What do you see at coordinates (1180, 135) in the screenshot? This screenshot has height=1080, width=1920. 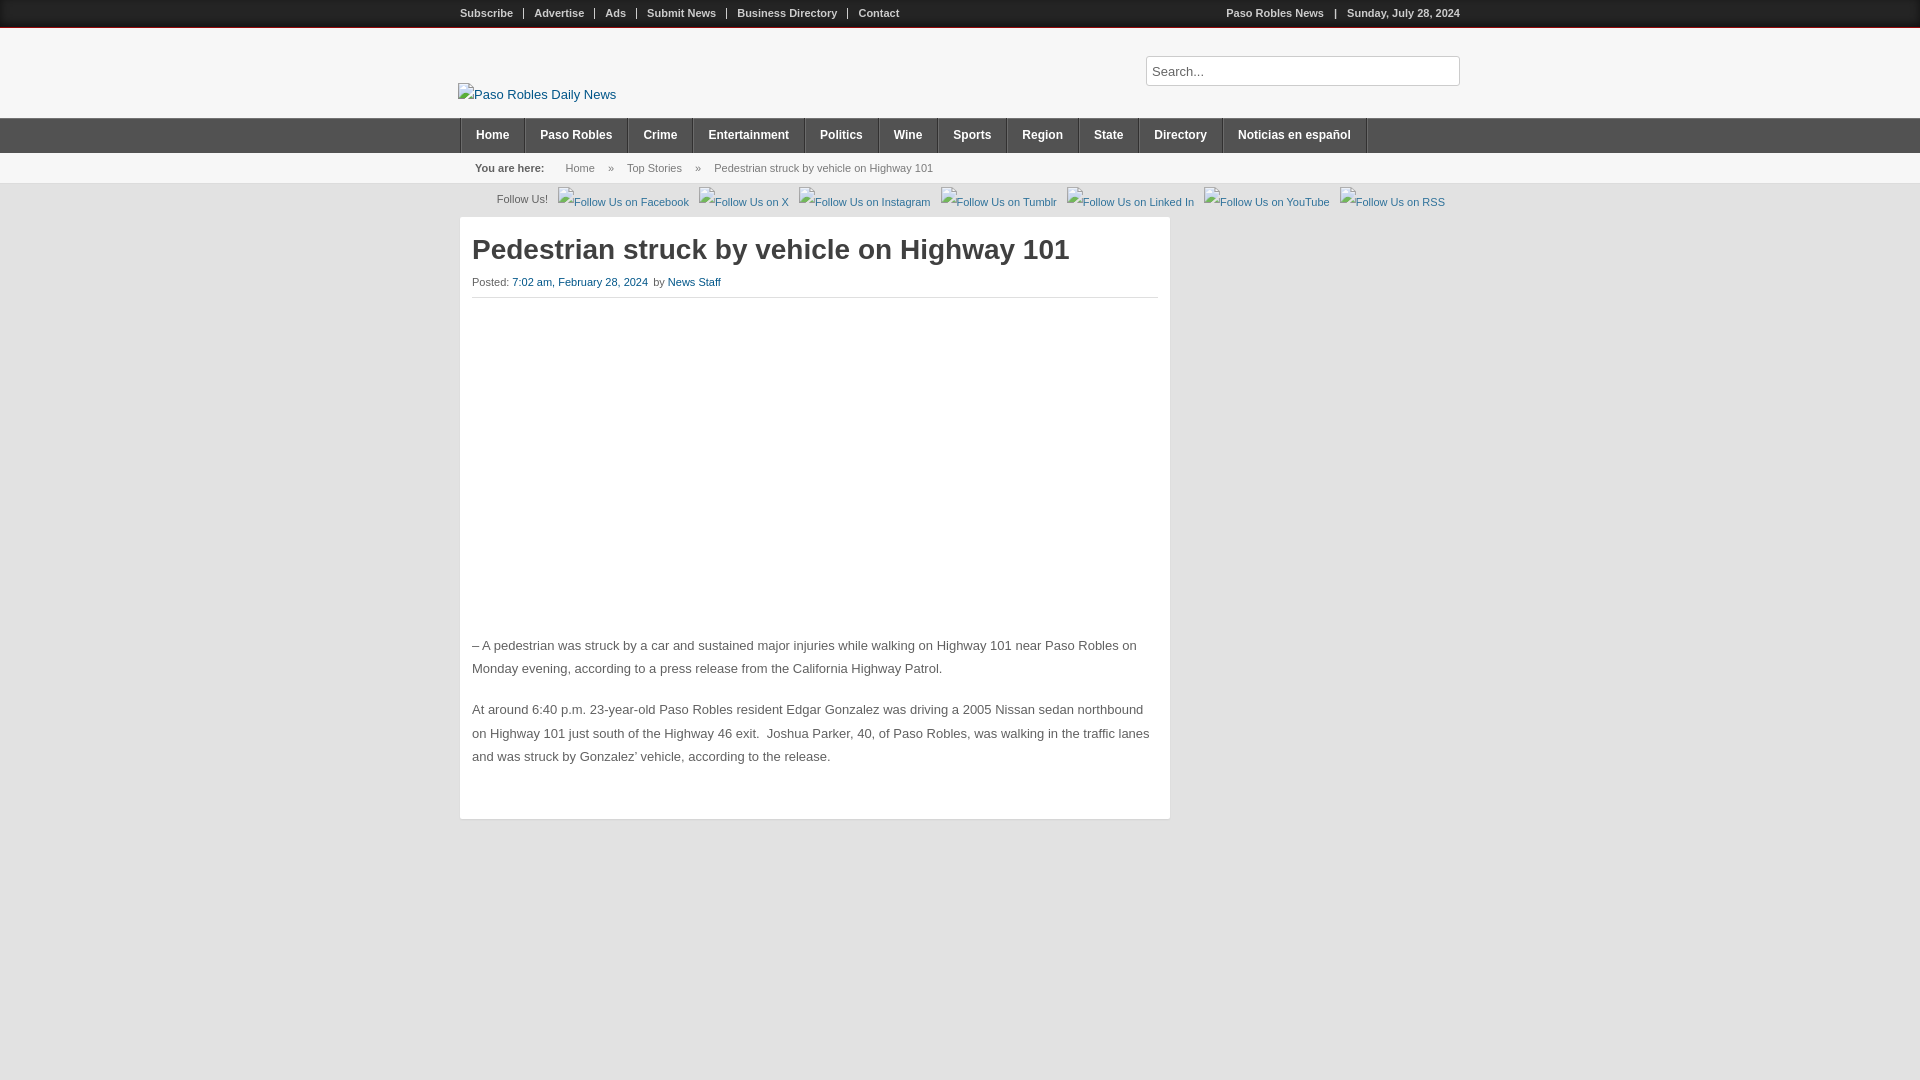 I see `Directory` at bounding box center [1180, 135].